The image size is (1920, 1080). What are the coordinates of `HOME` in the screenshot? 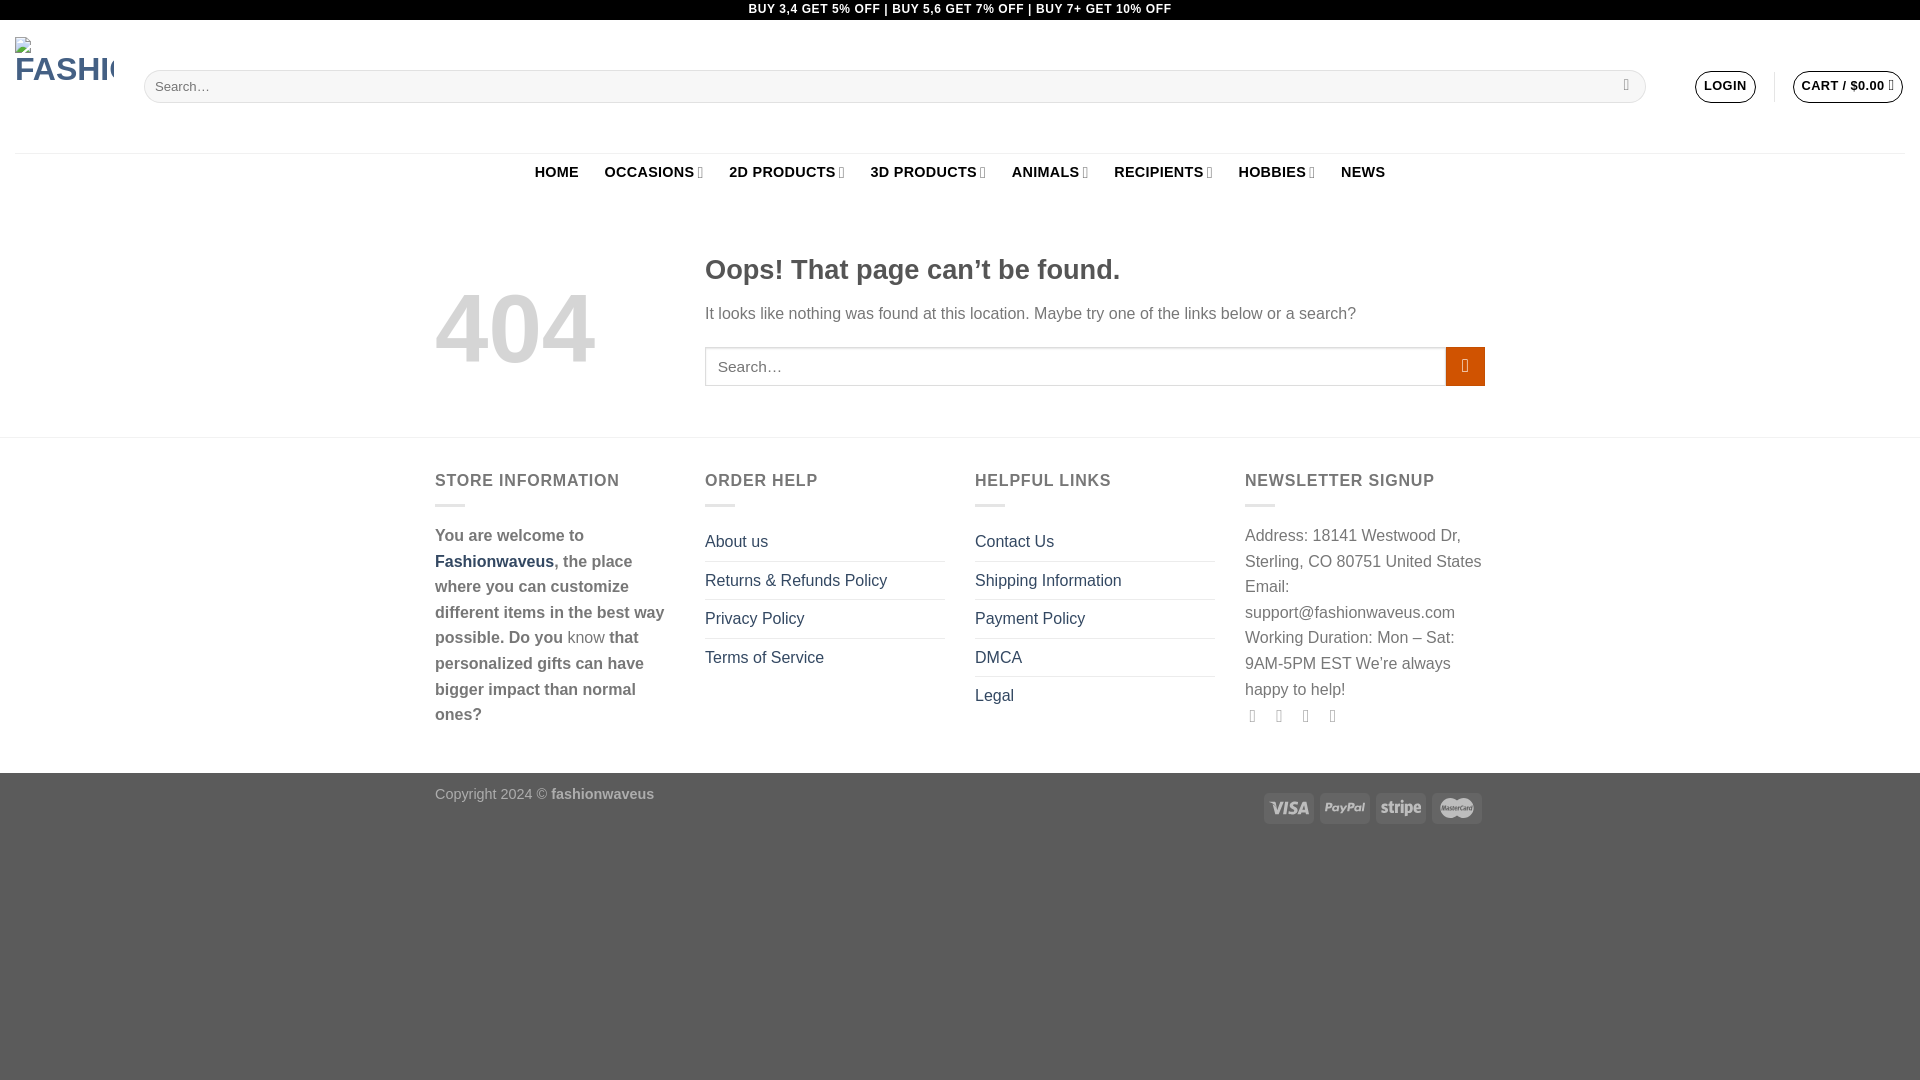 It's located at (556, 172).